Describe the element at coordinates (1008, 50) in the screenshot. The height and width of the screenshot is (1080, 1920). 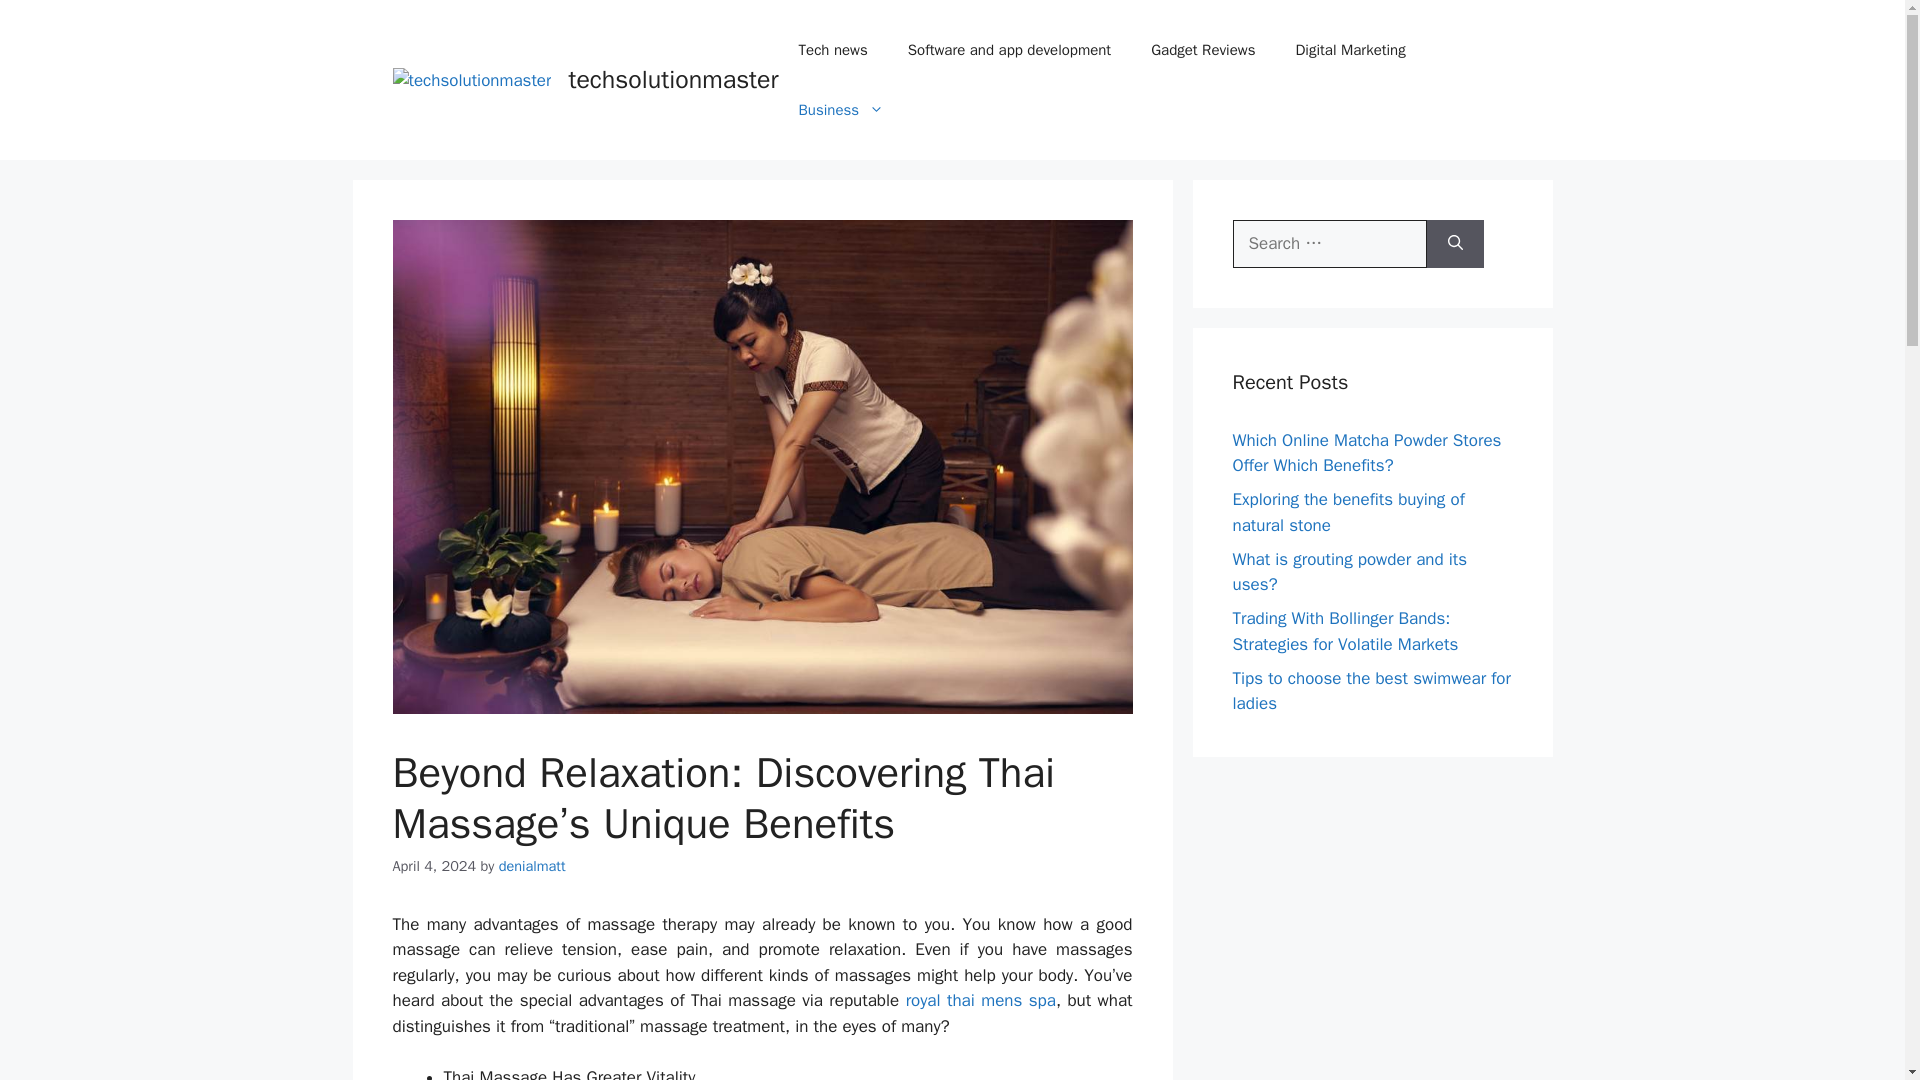
I see `Software and app development` at that location.